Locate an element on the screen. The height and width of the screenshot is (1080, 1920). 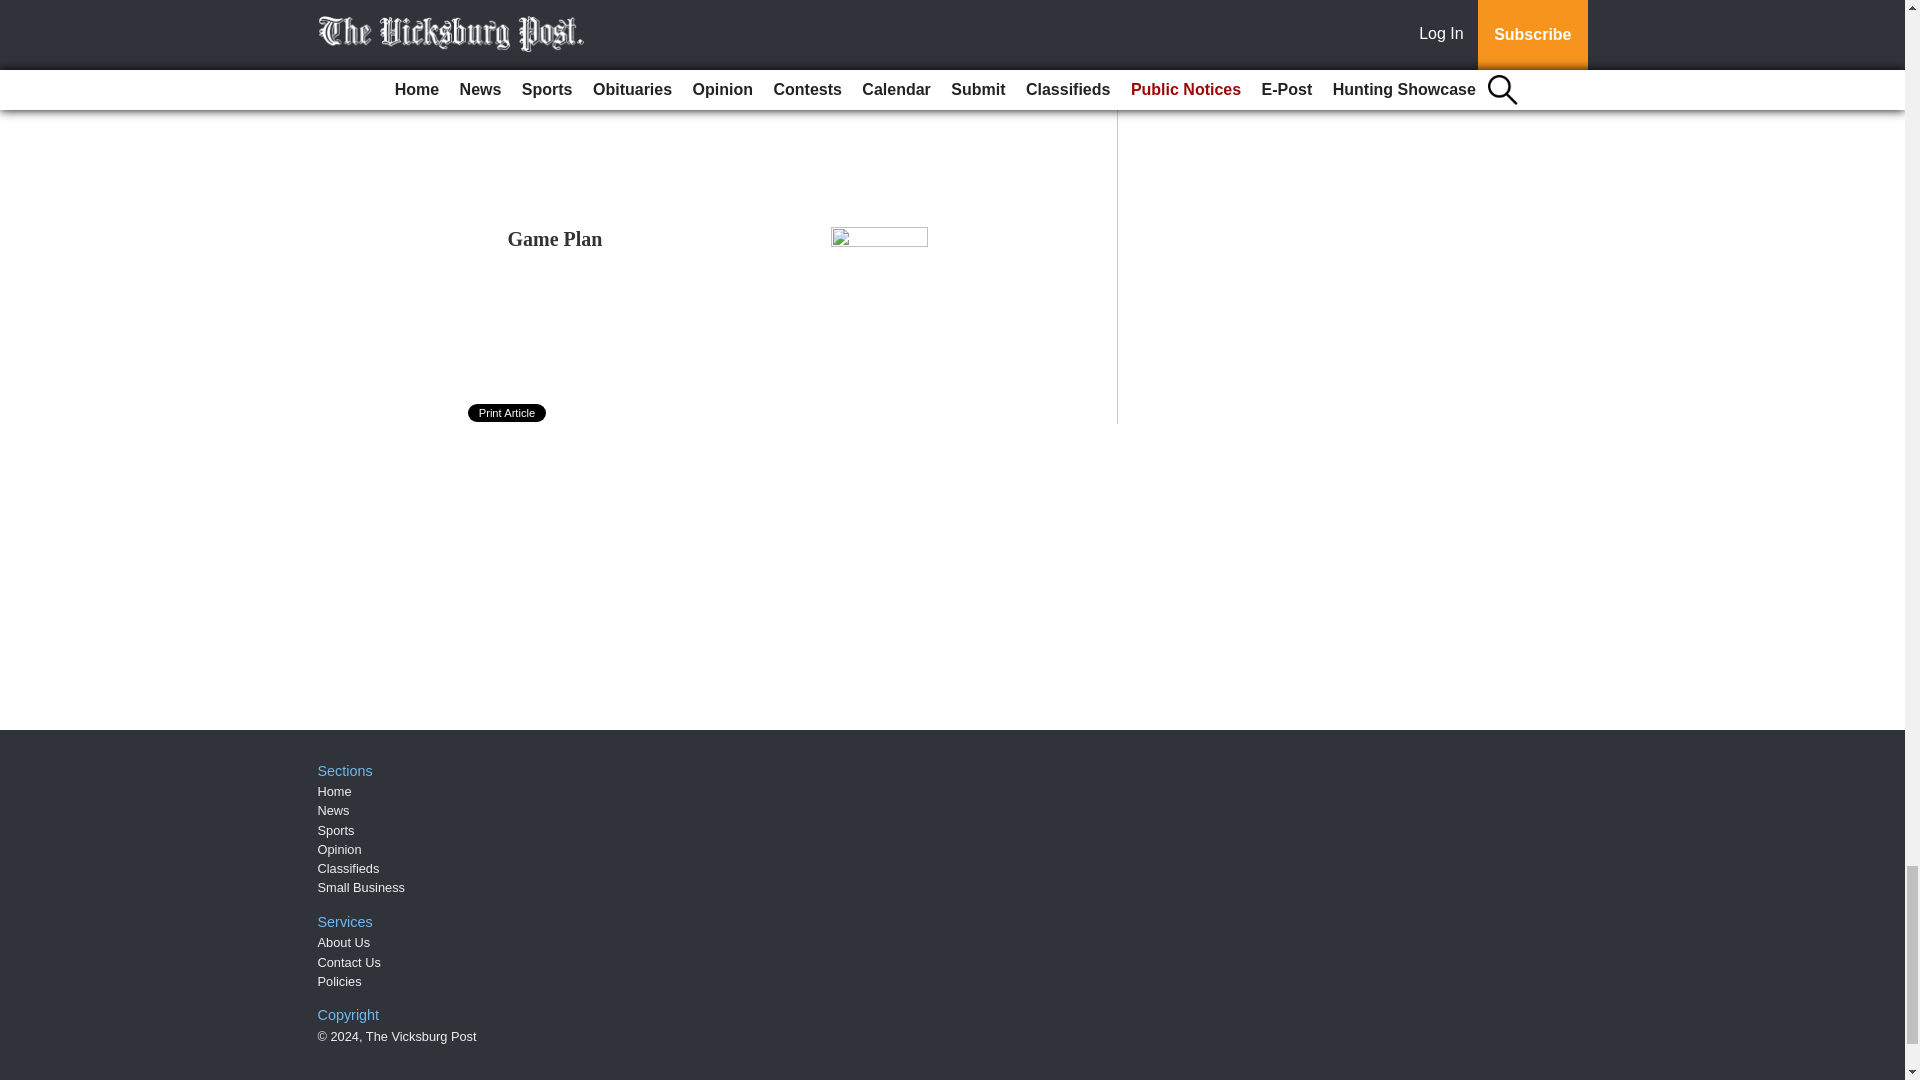
VWSD board approves clear bag policy for all athletic events is located at coordinates (648, 74).